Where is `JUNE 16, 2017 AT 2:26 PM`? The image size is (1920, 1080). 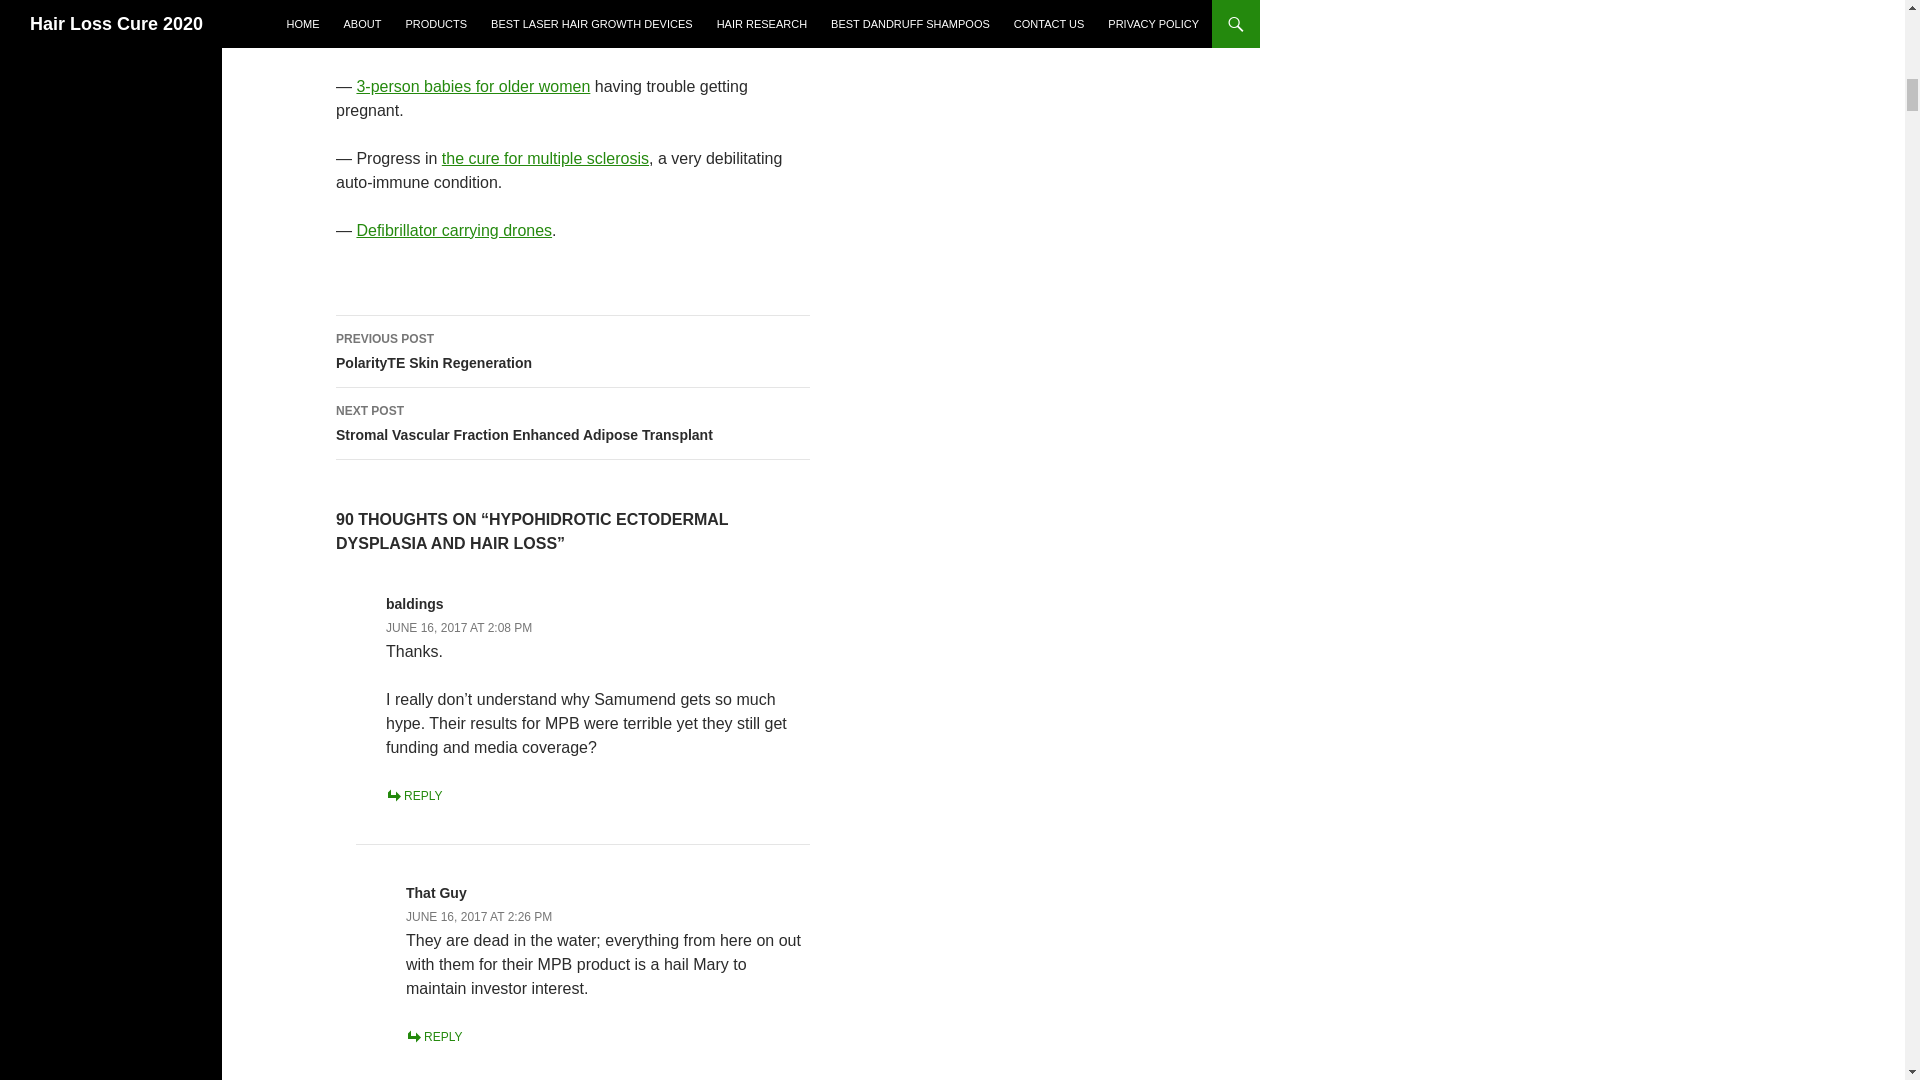 JUNE 16, 2017 AT 2:26 PM is located at coordinates (478, 917).